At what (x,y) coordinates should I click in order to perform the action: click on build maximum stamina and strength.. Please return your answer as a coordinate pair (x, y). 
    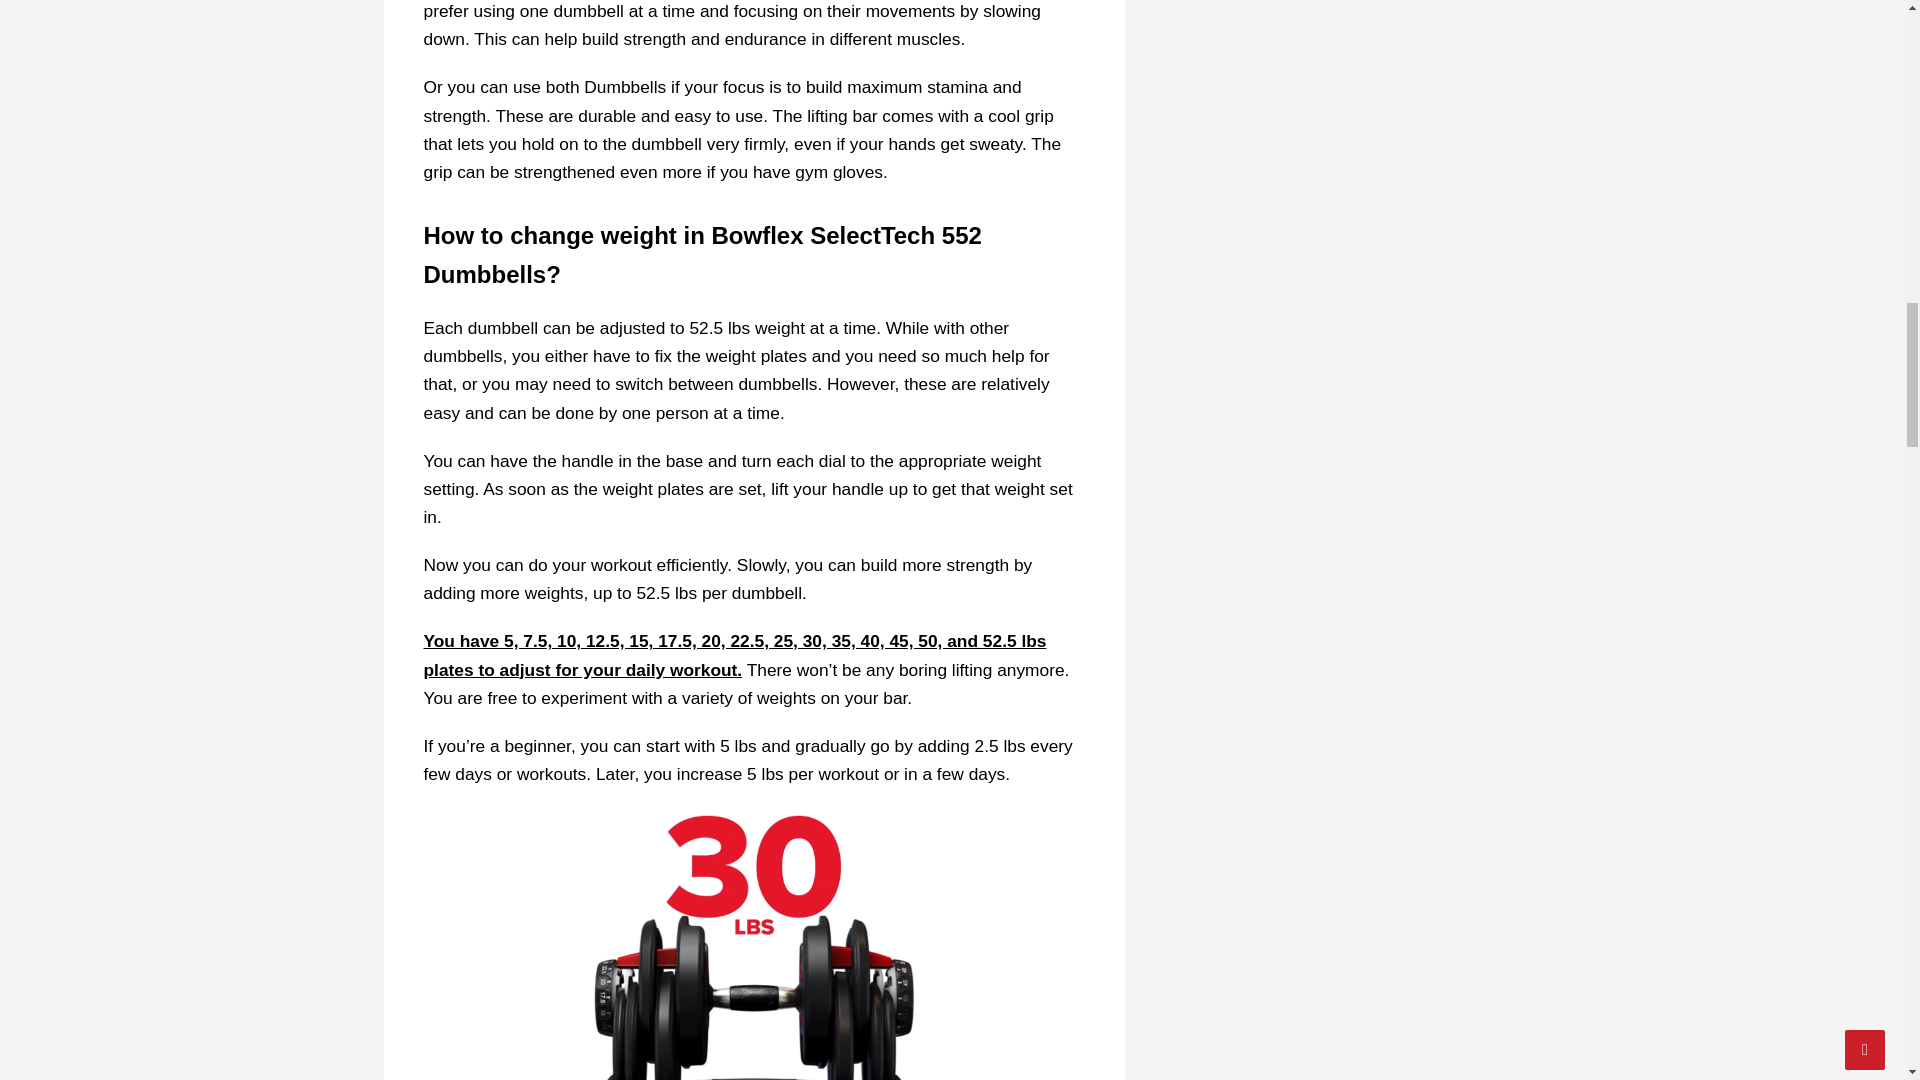
    Looking at the image, I should click on (722, 100).